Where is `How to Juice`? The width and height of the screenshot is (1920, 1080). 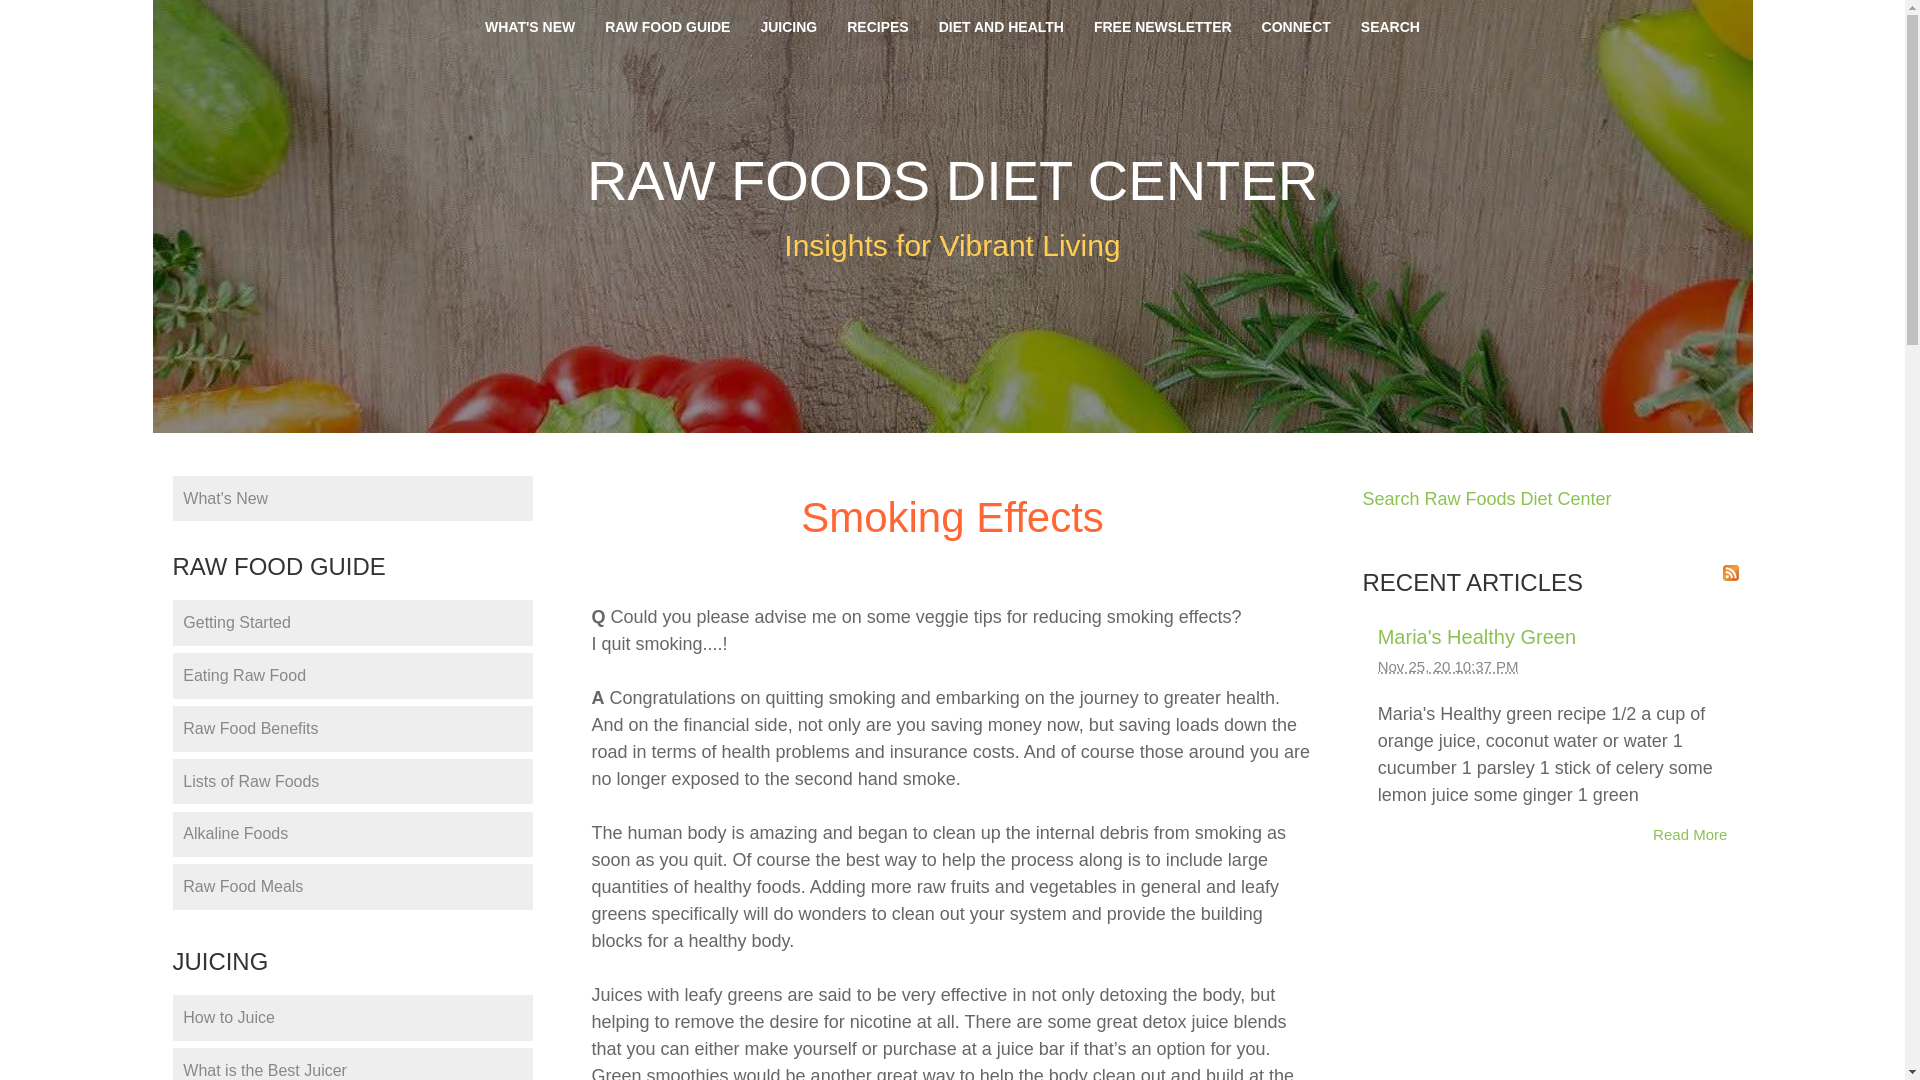
How to Juice is located at coordinates (352, 1018).